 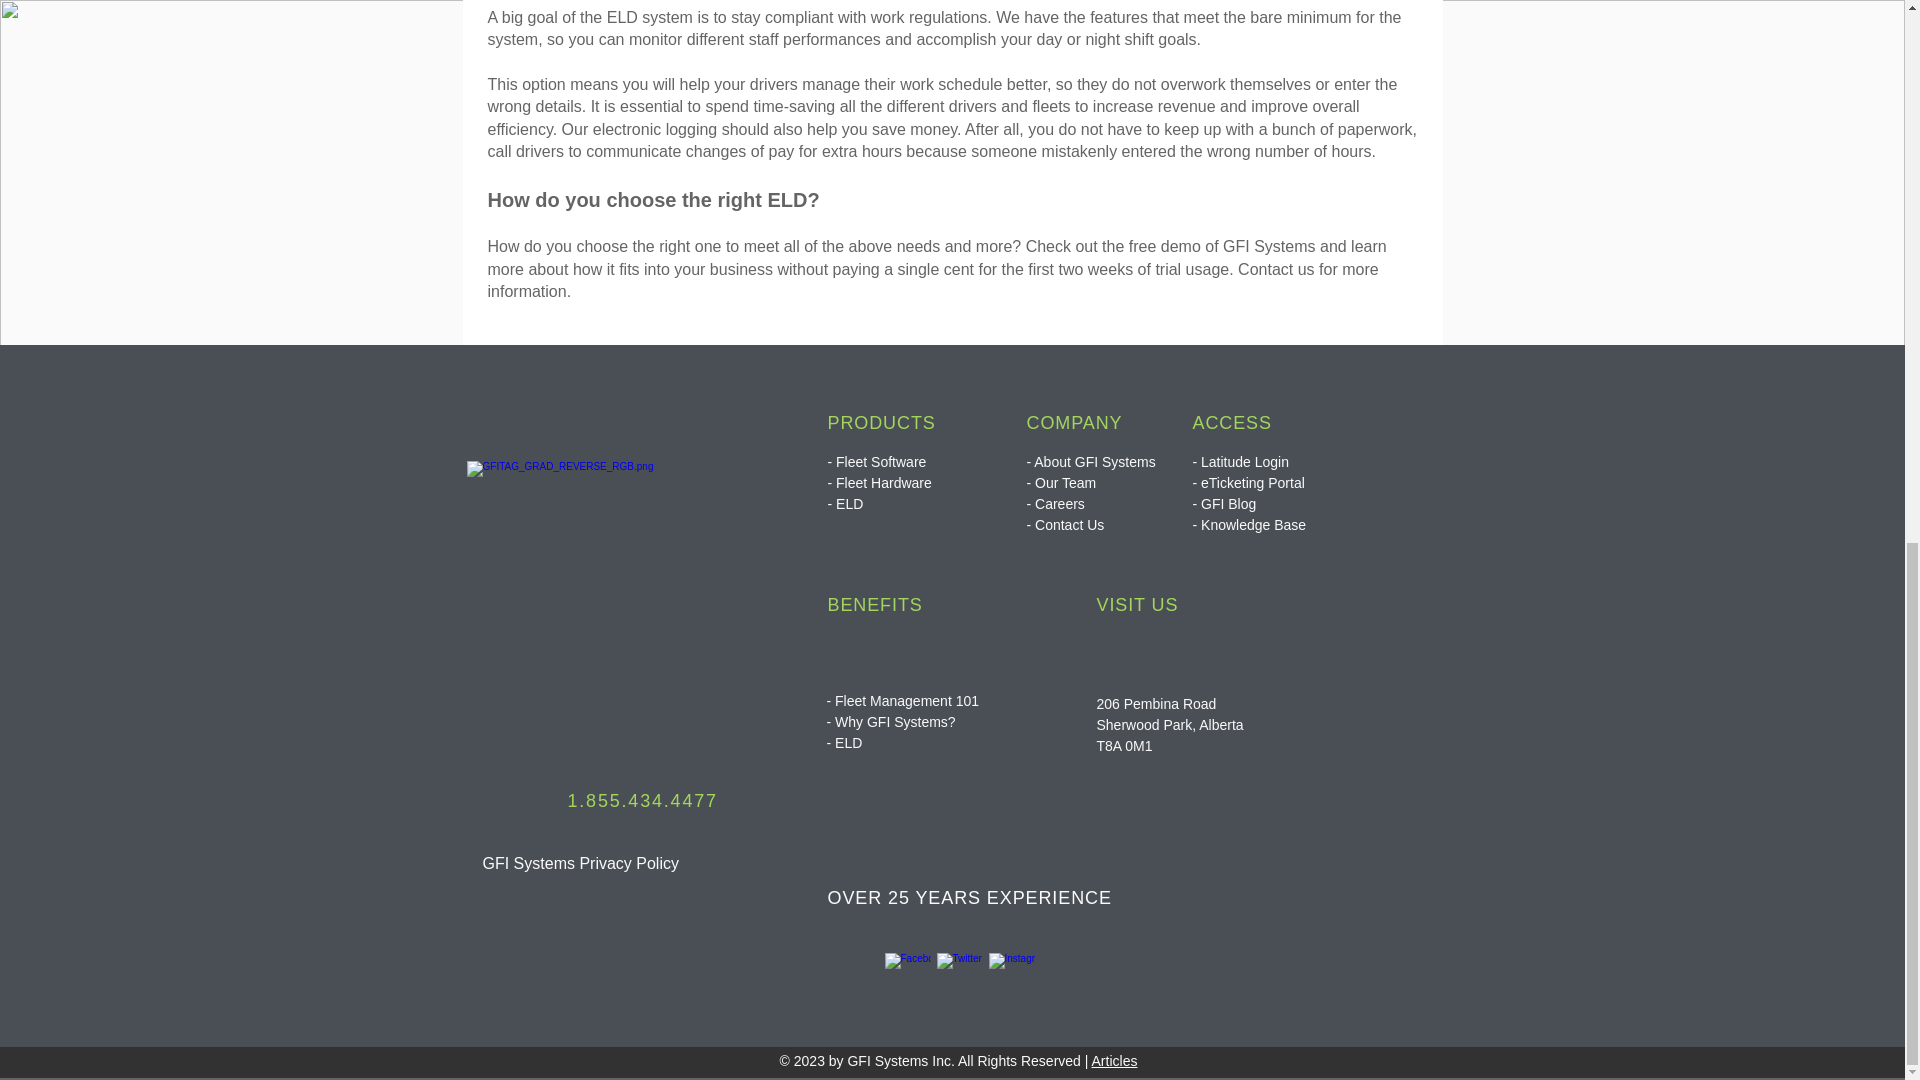 I want to click on - Contact Us, so click(x=1064, y=525).